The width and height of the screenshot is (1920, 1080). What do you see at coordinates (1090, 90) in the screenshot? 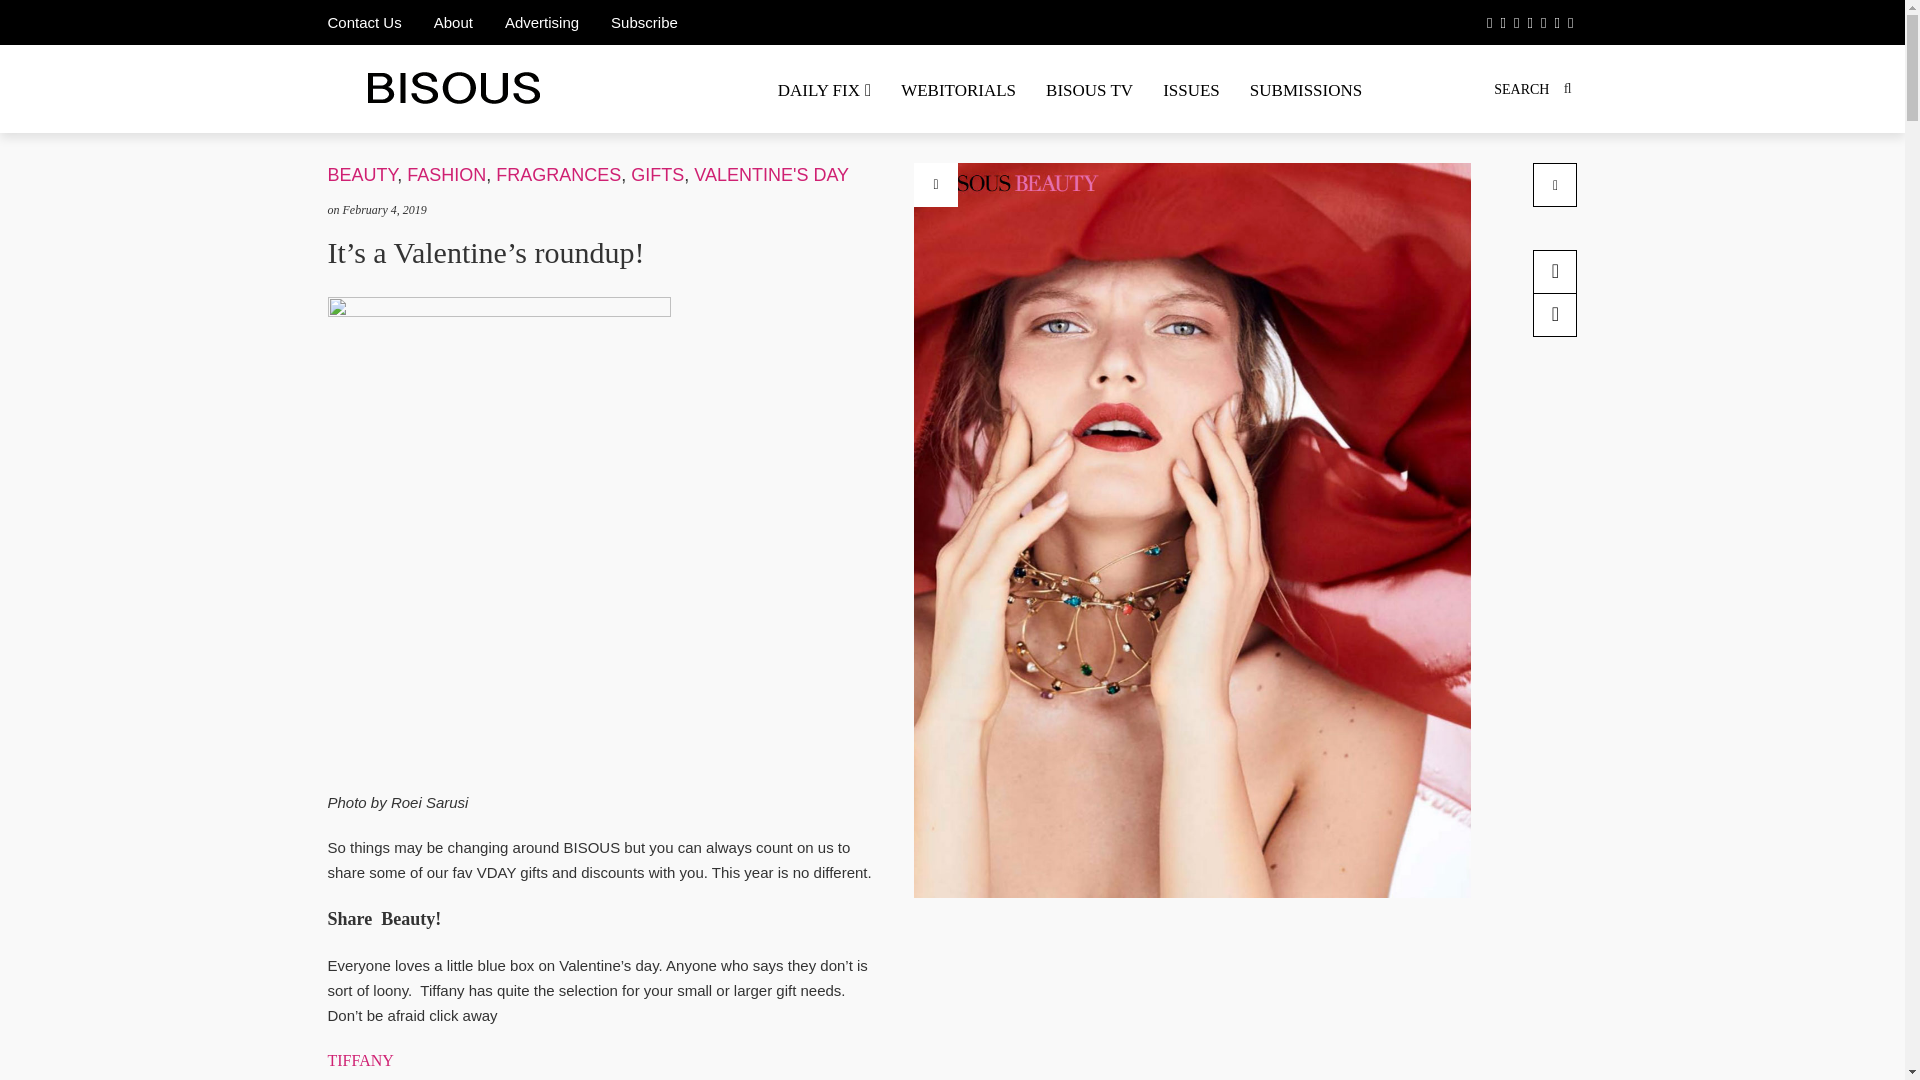
I see `BISOUS TV` at bounding box center [1090, 90].